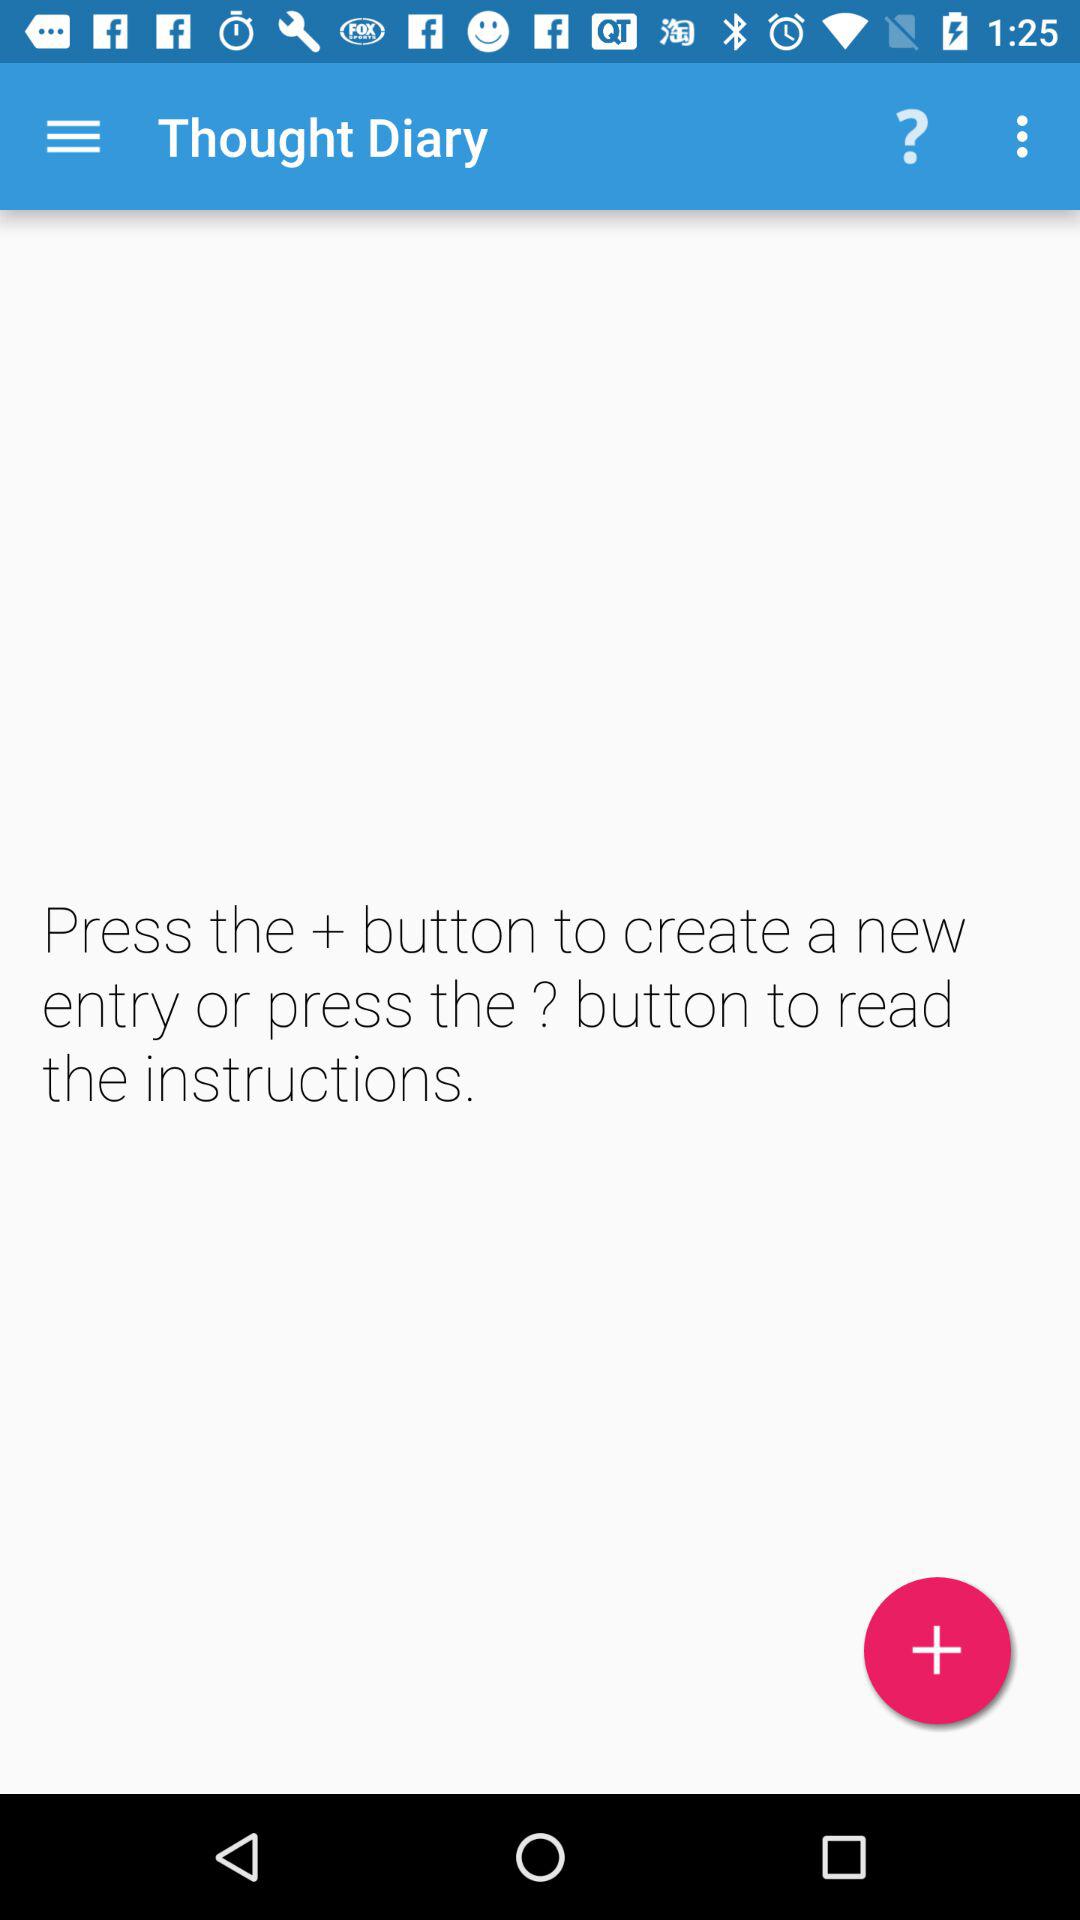  I want to click on click the item next to the thought diary item, so click(73, 136).